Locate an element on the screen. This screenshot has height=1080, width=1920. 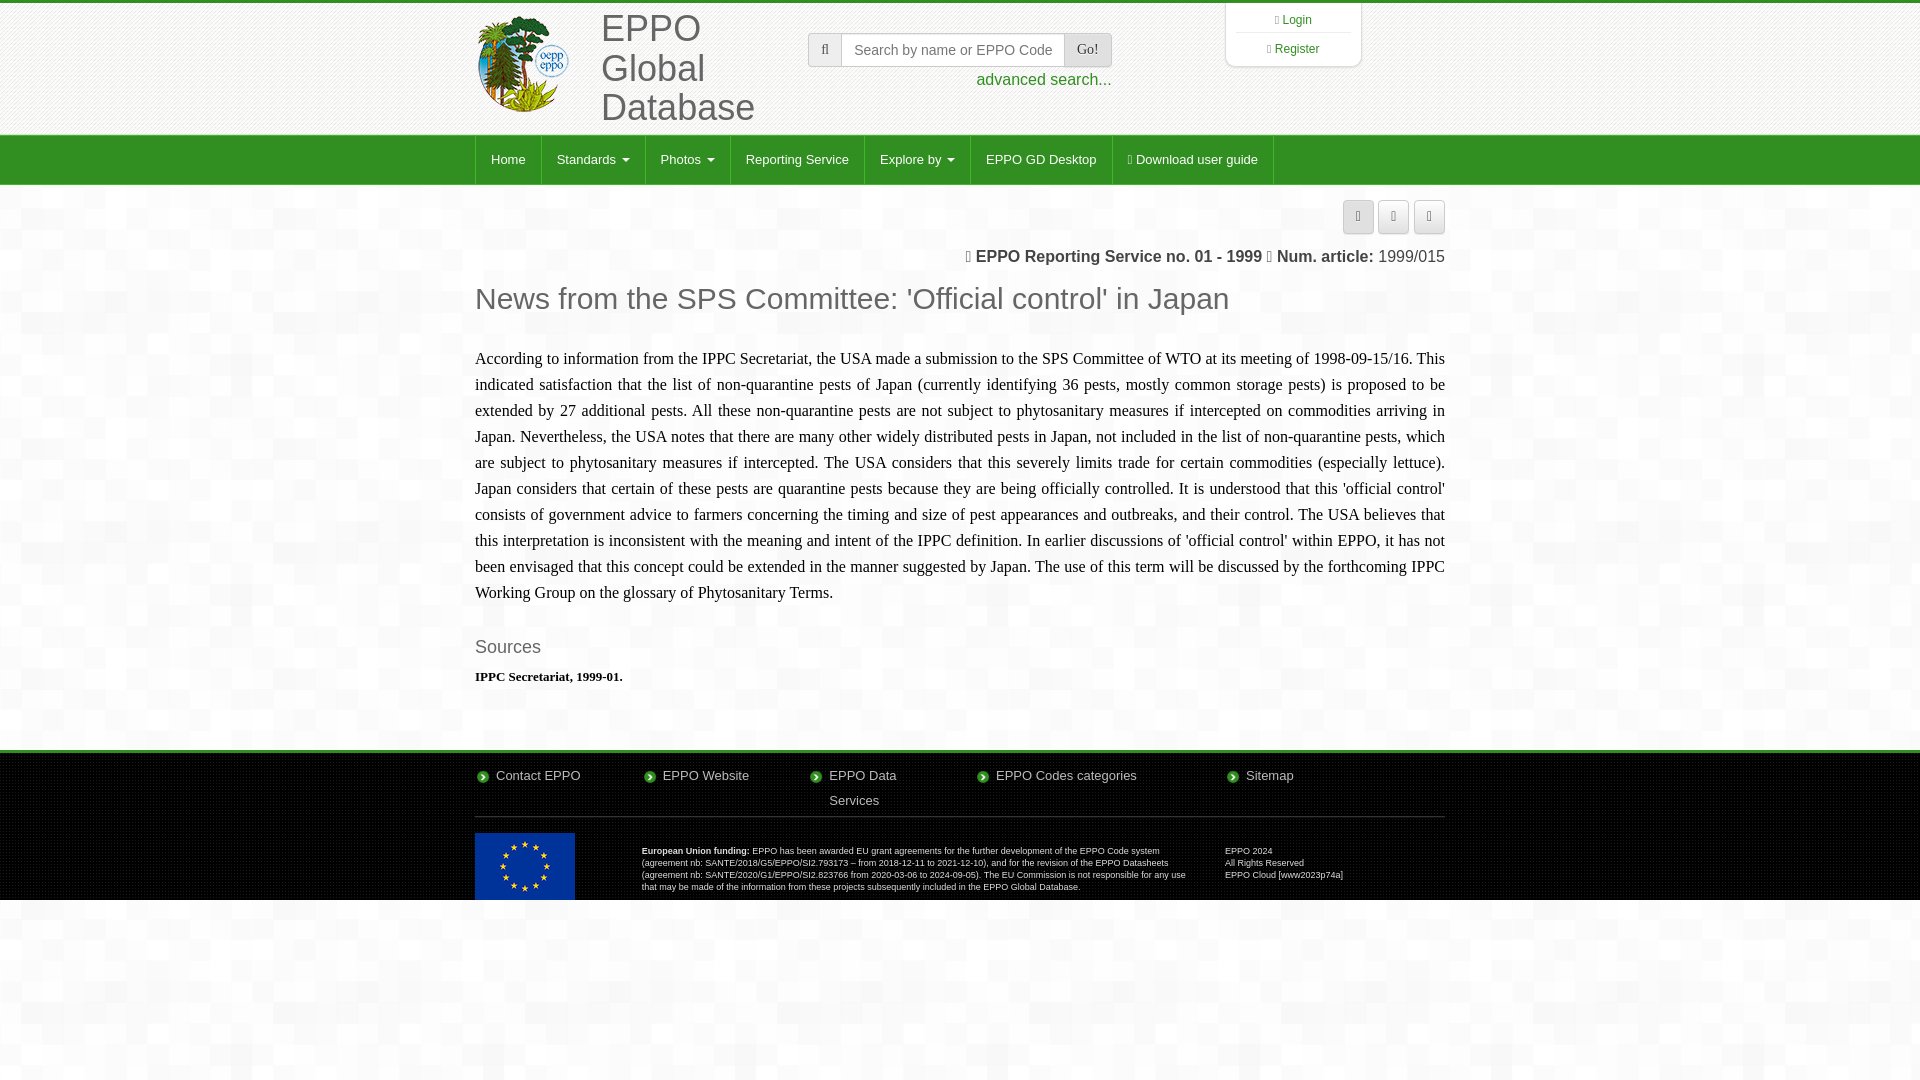
Print is located at coordinates (1358, 216).